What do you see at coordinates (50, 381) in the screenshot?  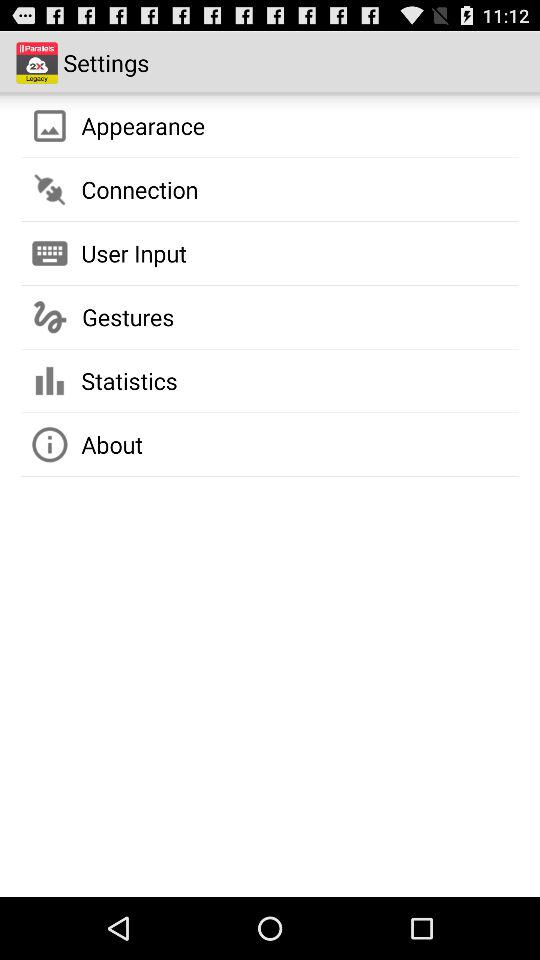 I see `select the icon next to statistics` at bounding box center [50, 381].